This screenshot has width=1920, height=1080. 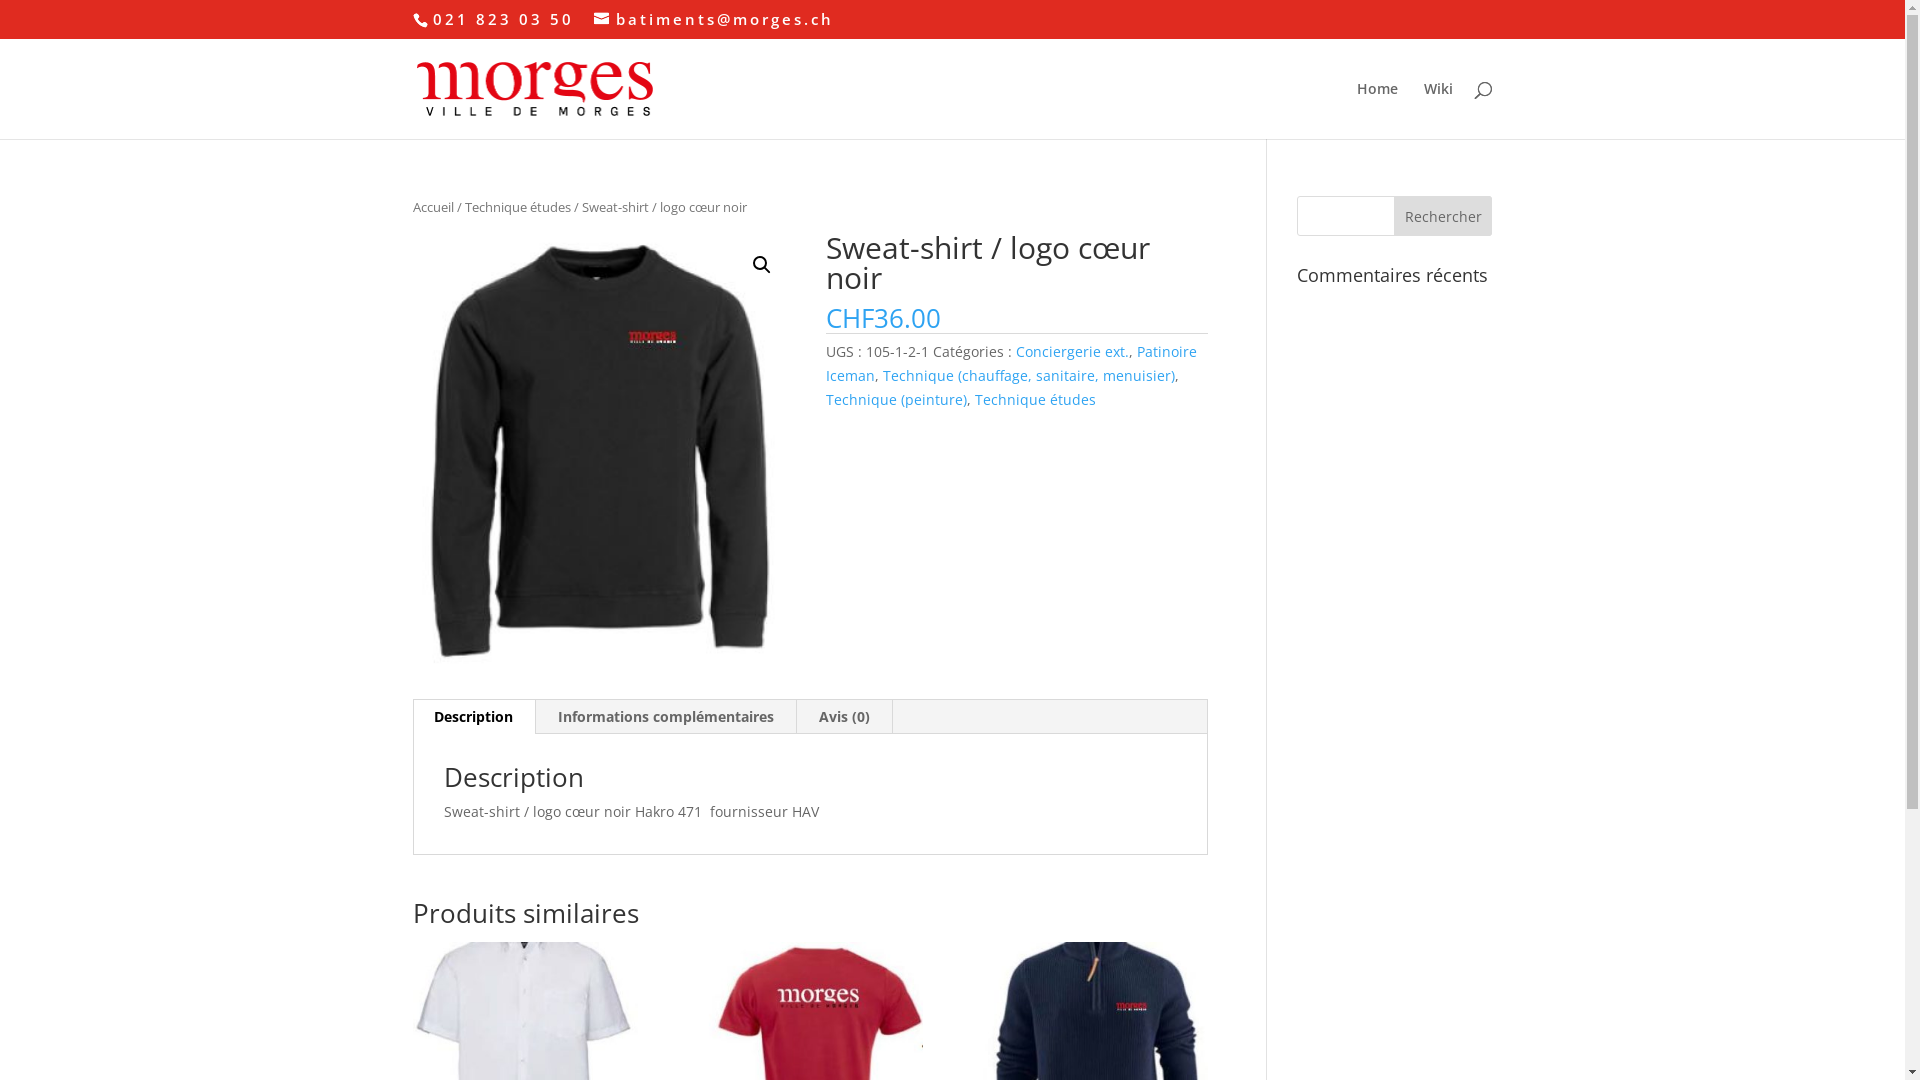 What do you see at coordinates (1072, 352) in the screenshot?
I see `Conciergerie ext.` at bounding box center [1072, 352].